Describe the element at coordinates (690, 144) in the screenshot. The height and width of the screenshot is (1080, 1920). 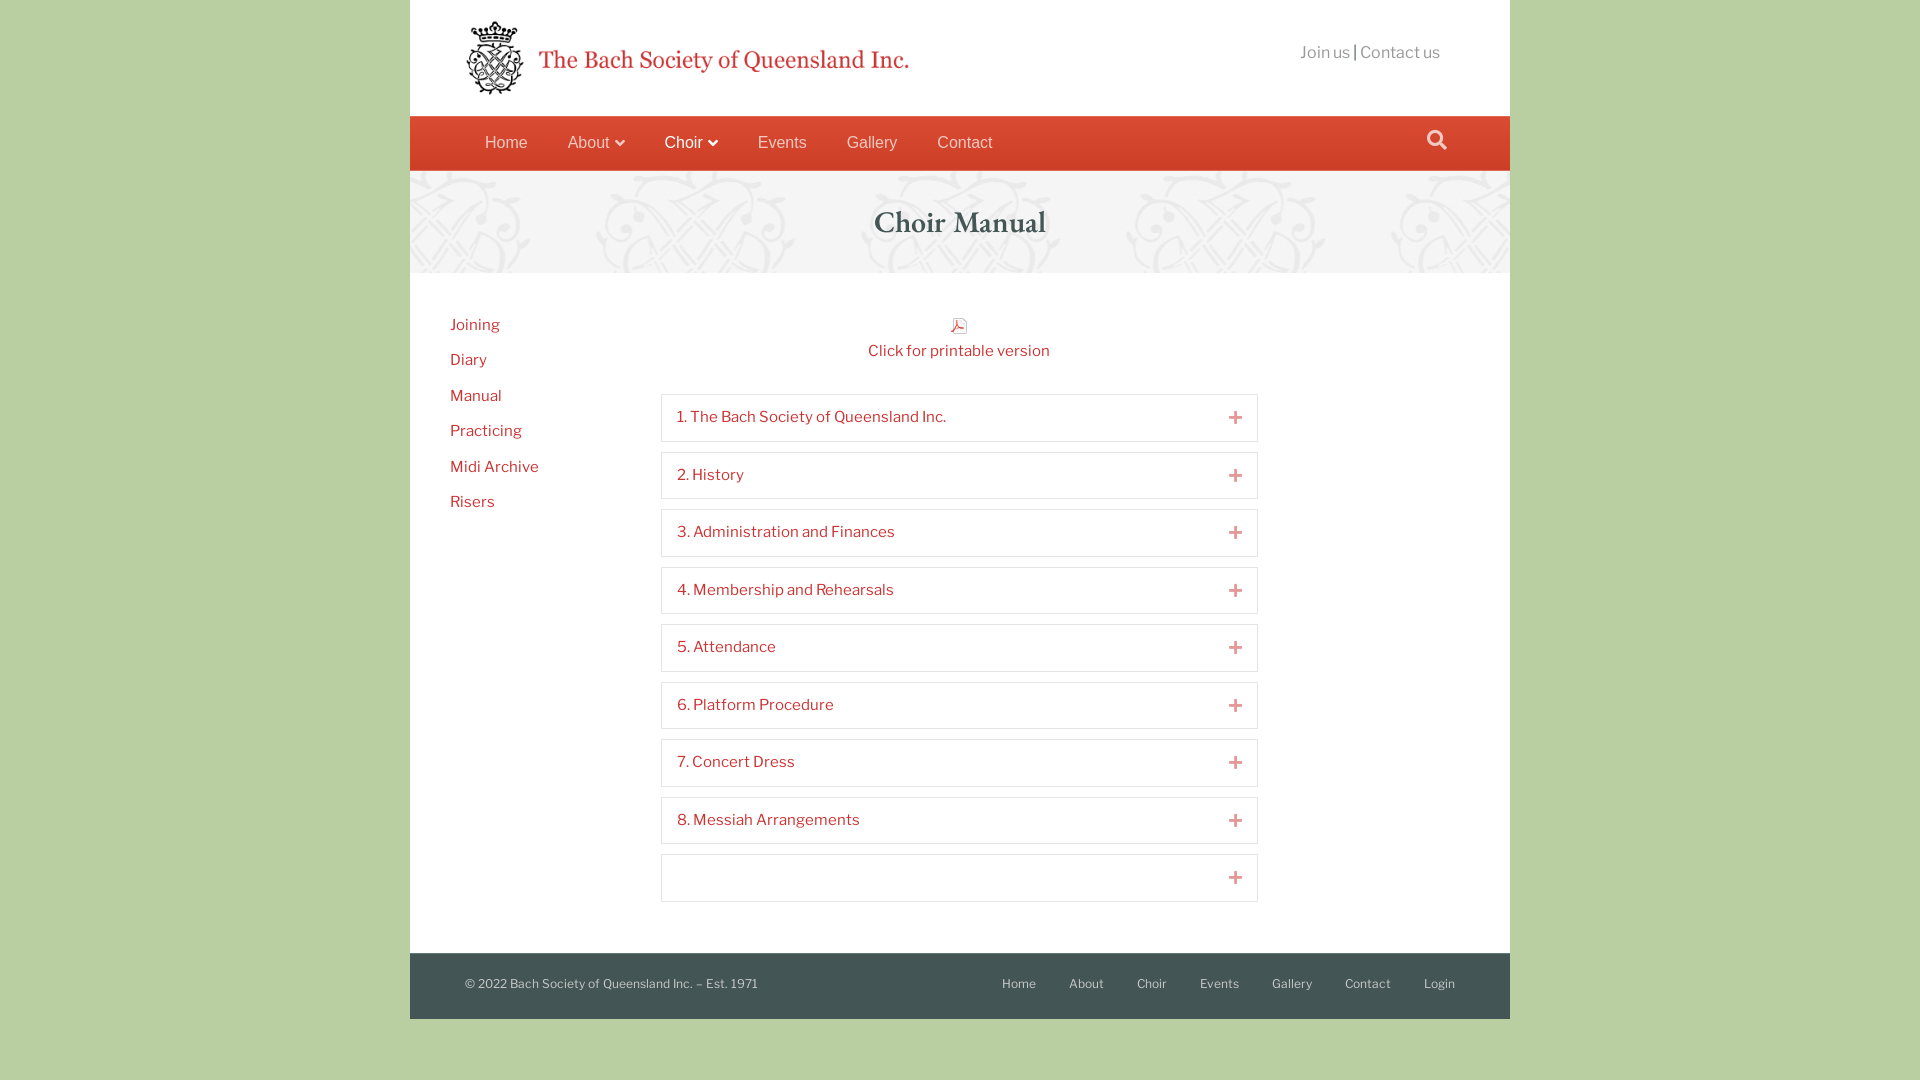
I see `Choir` at that location.